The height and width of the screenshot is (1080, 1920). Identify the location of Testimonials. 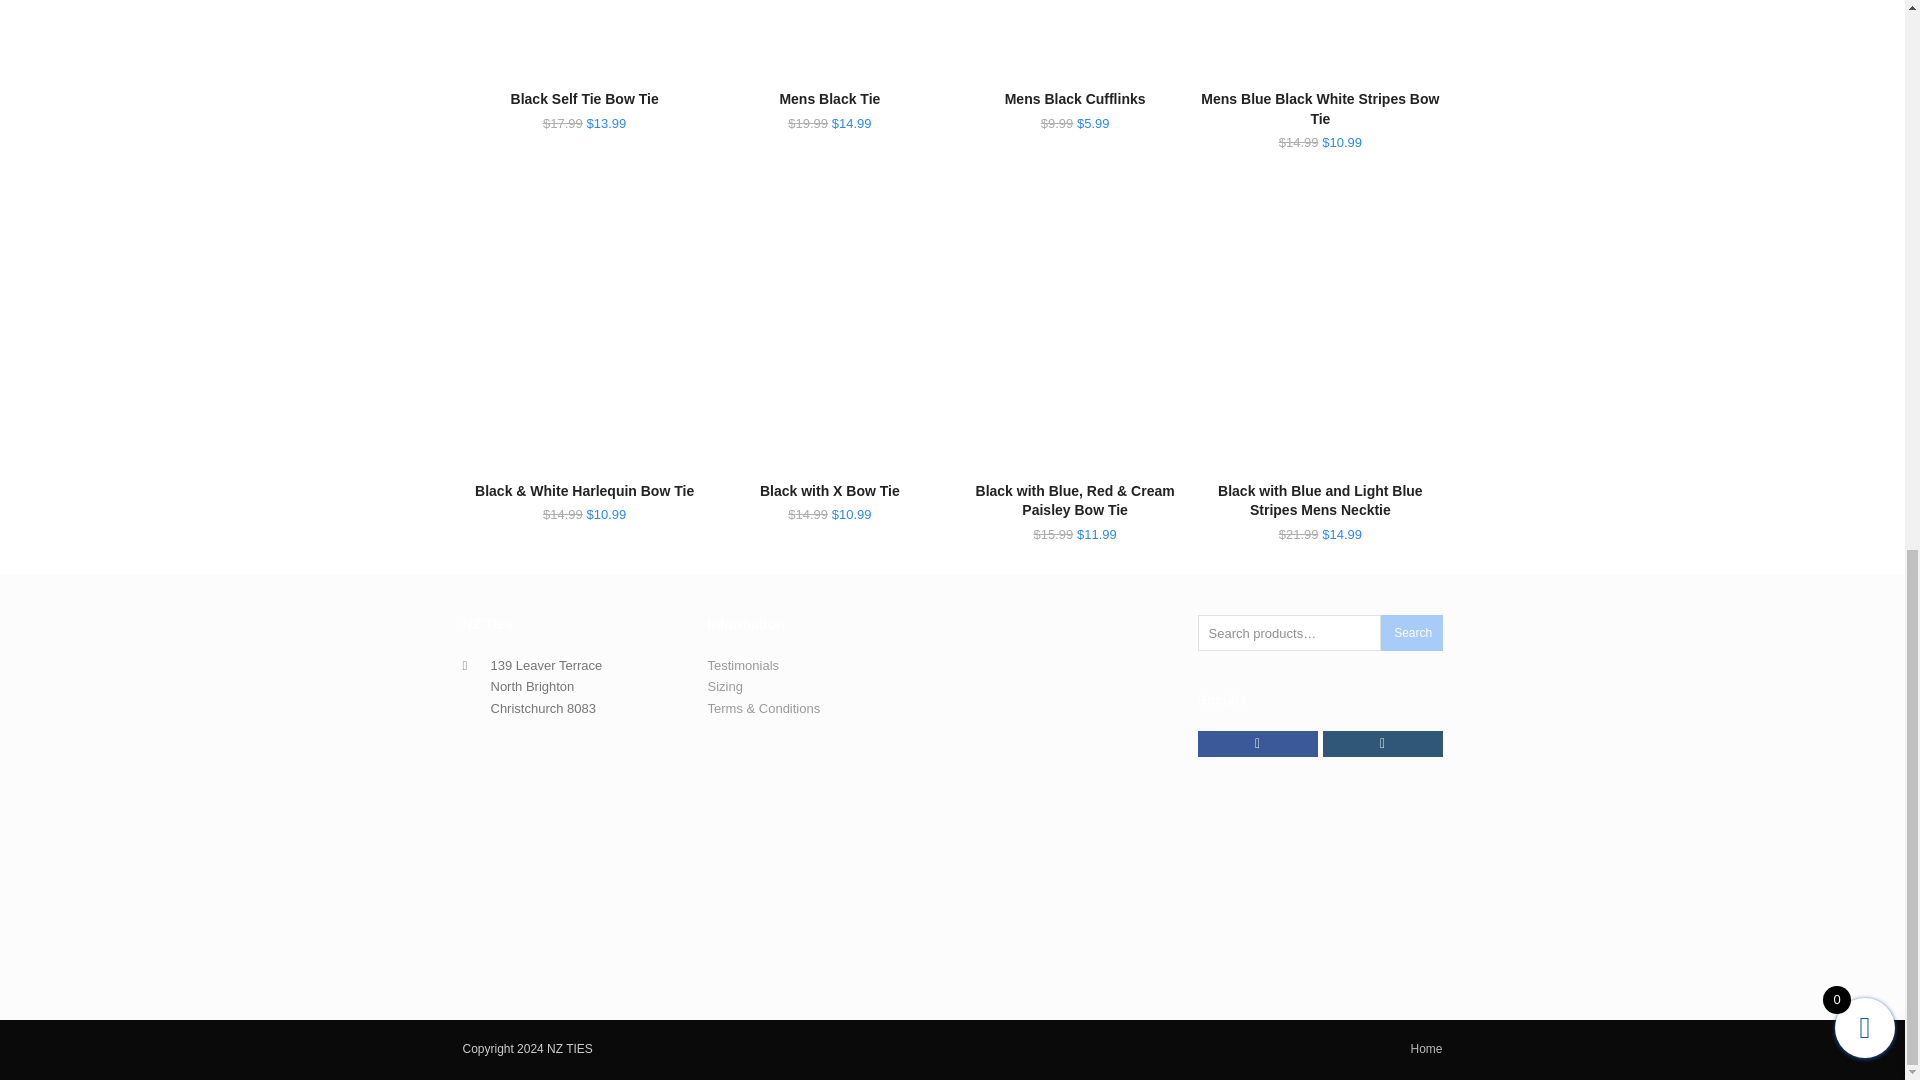
(744, 664).